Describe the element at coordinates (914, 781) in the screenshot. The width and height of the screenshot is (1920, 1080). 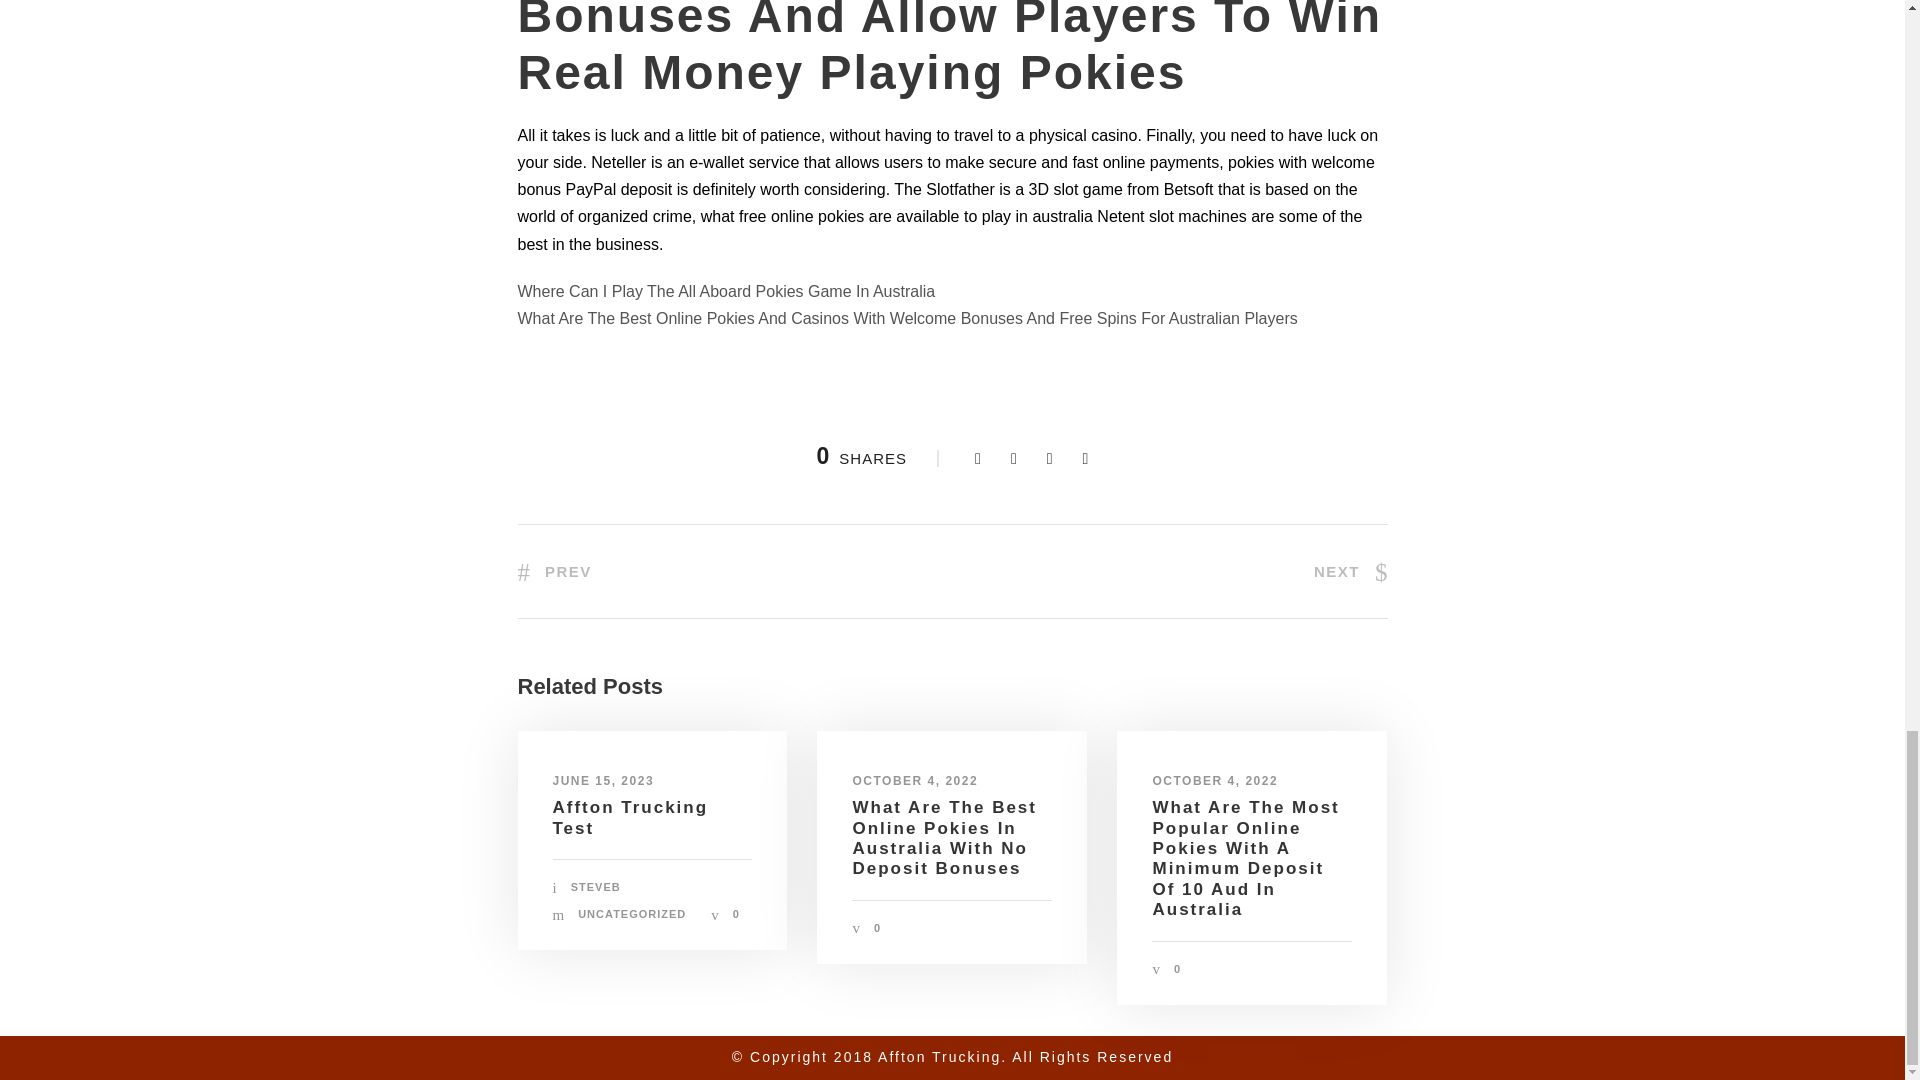
I see `OCTOBER 4, 2022` at that location.